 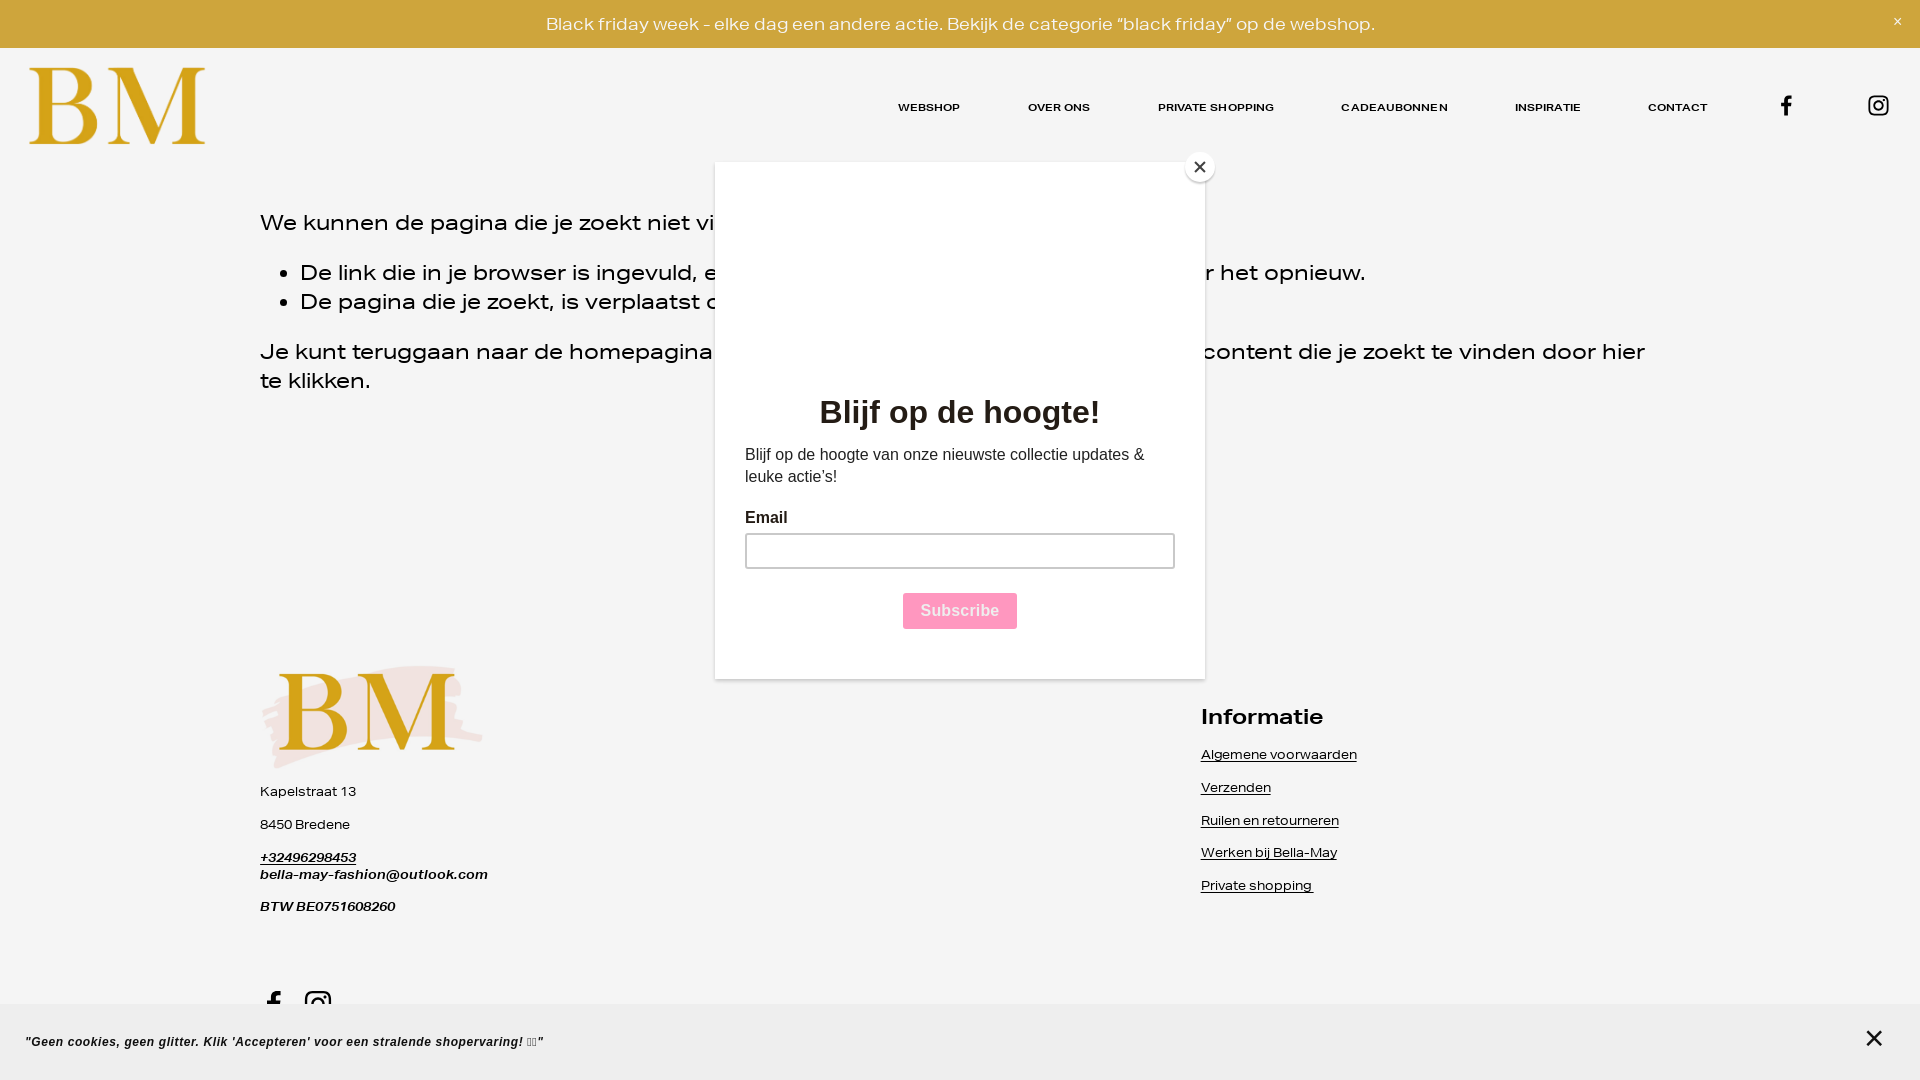 I want to click on INSPIRATIE, so click(x=1548, y=108).